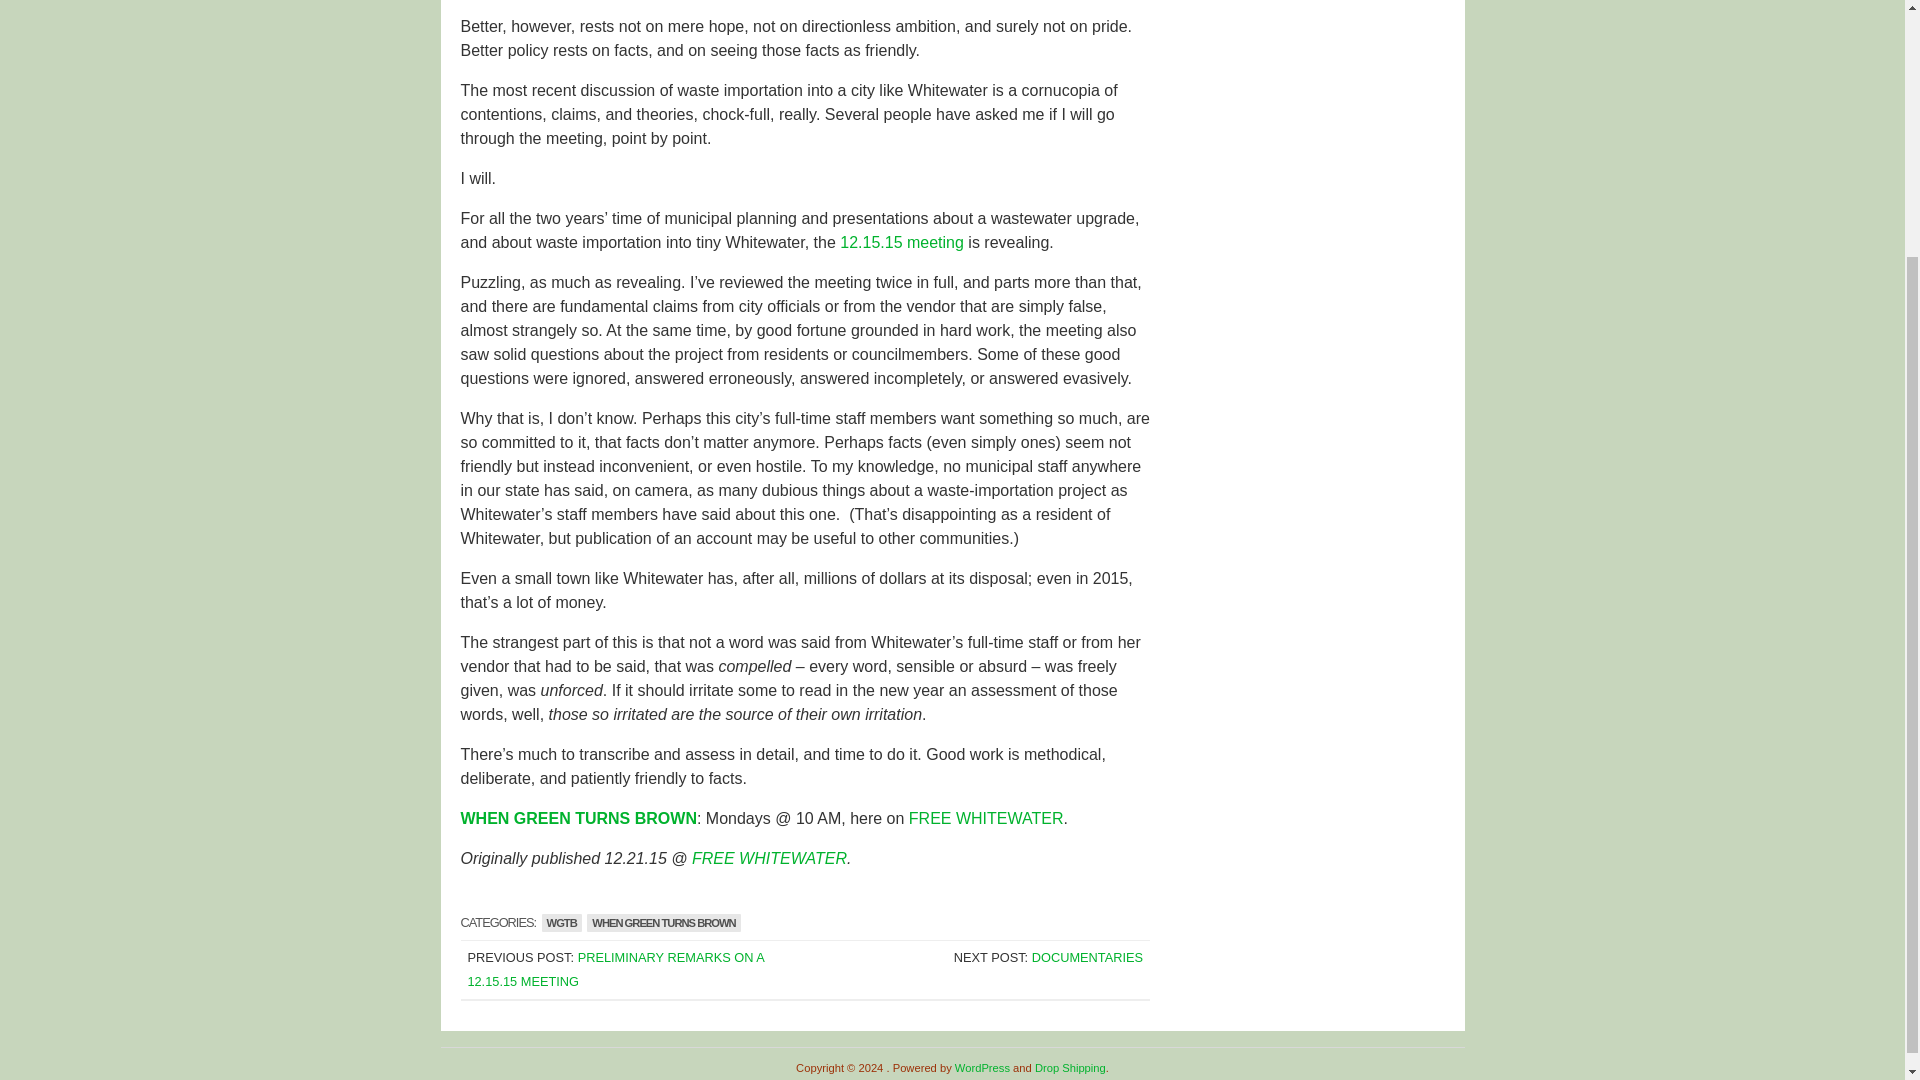  What do you see at coordinates (561, 922) in the screenshot?
I see `WGTB` at bounding box center [561, 922].